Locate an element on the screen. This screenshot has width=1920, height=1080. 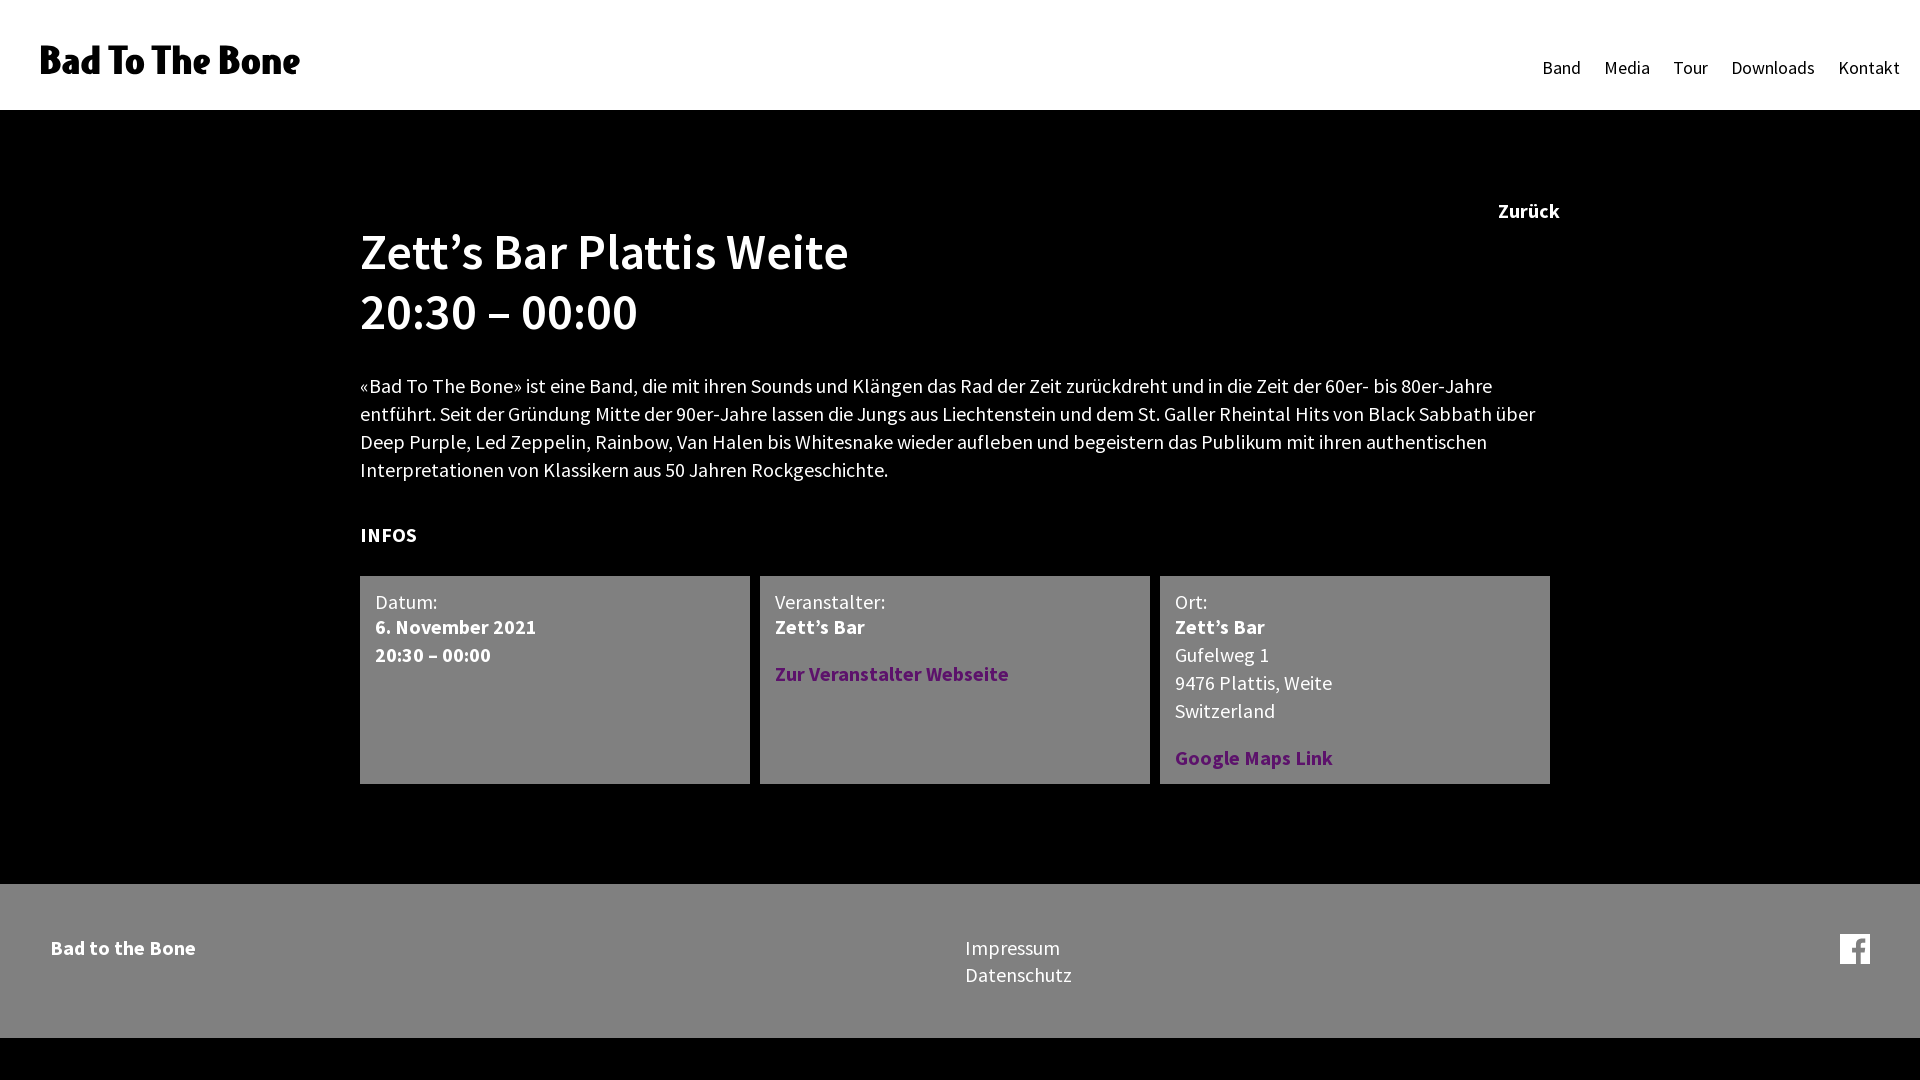
Zur Veranstalter Webseite is located at coordinates (892, 674).